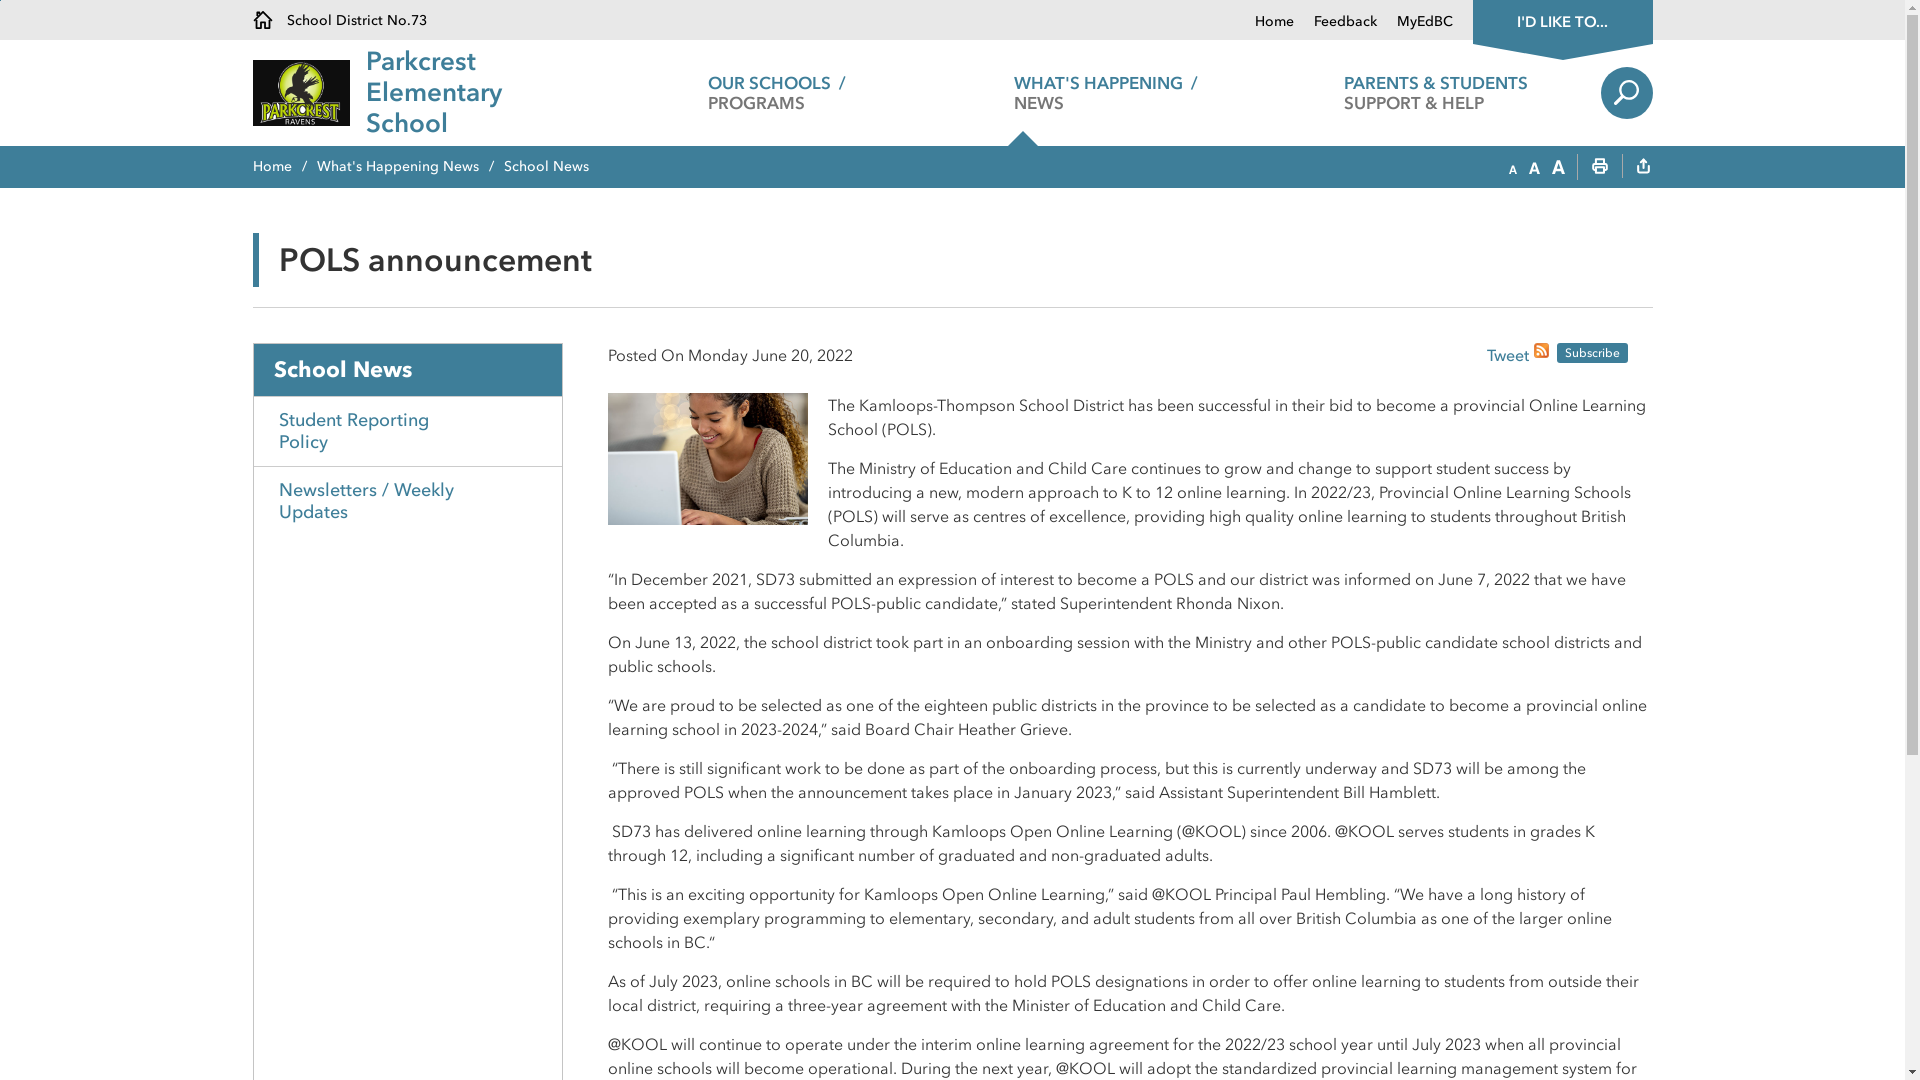 The height and width of the screenshot is (1080, 1920). What do you see at coordinates (1600, 168) in the screenshot?
I see `Print This Page` at bounding box center [1600, 168].